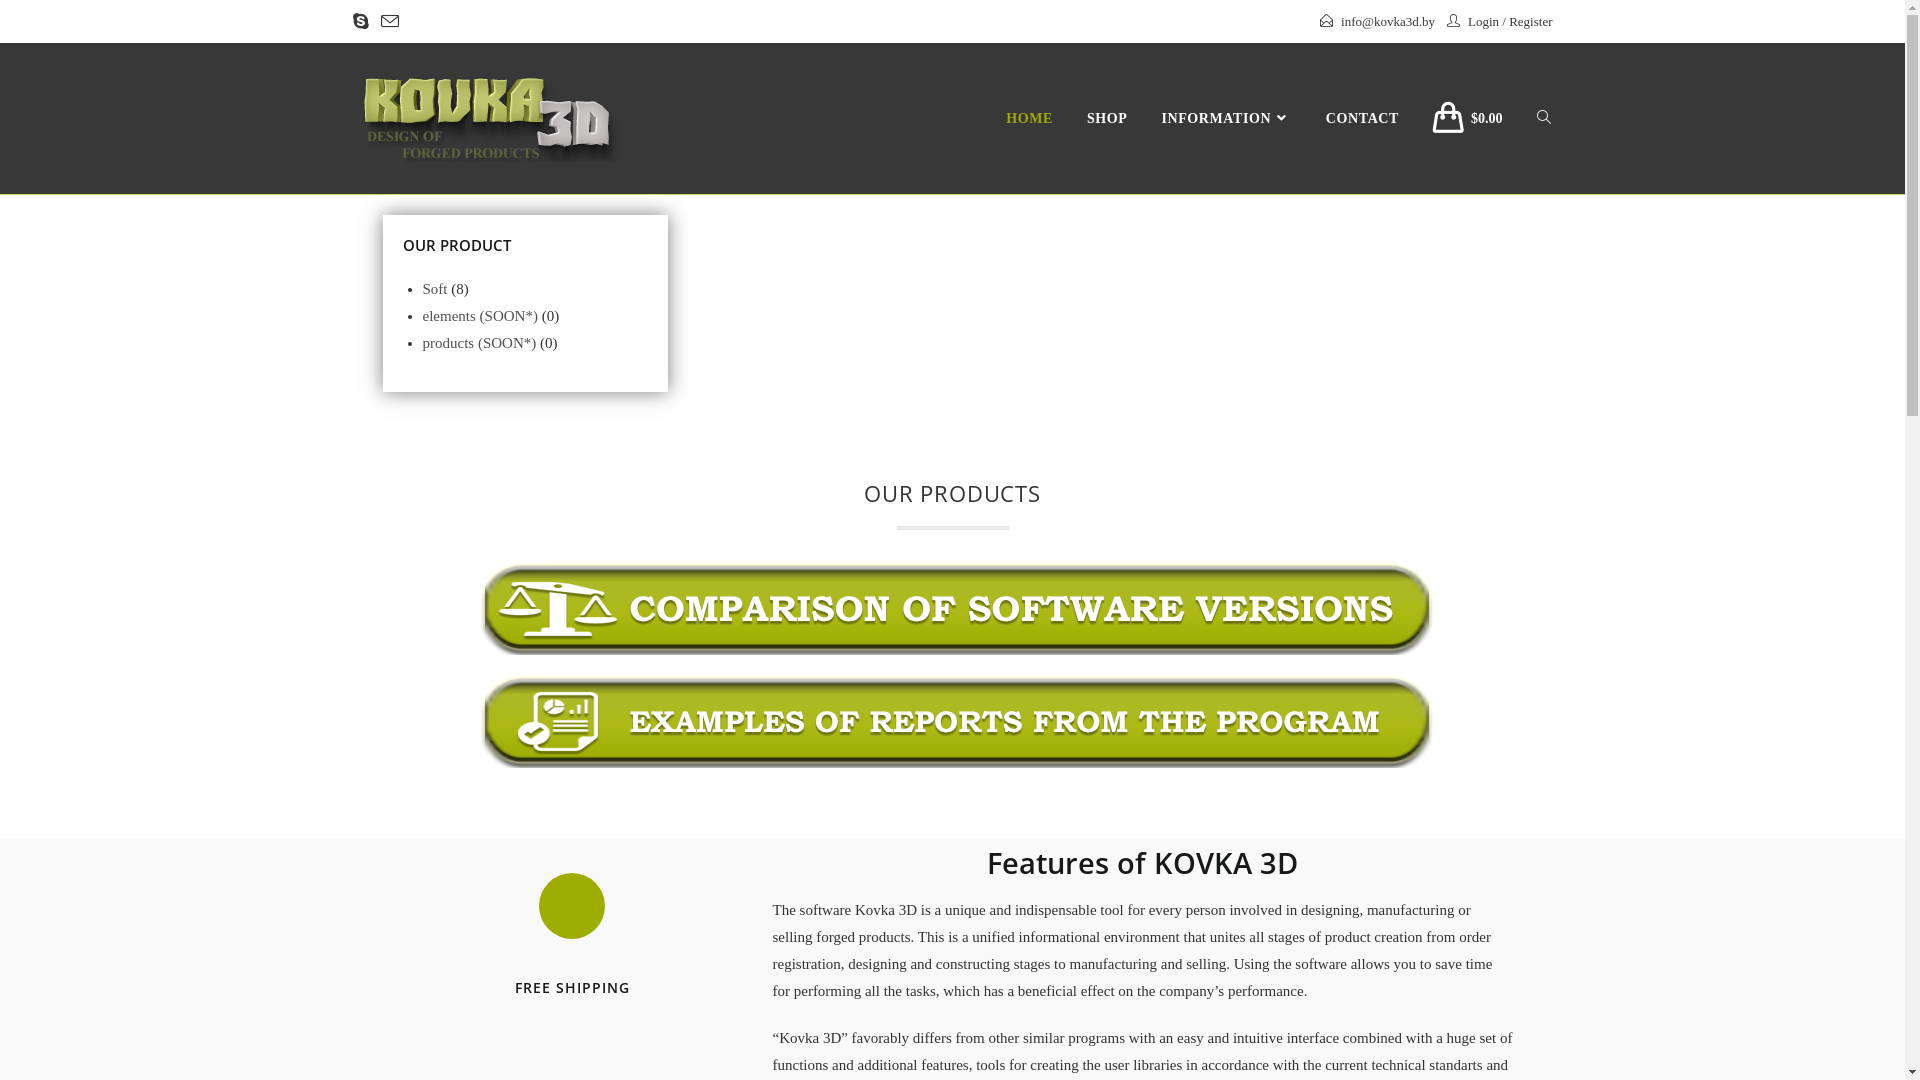 The image size is (1920, 1080). I want to click on products (SOON*), so click(479, 343).